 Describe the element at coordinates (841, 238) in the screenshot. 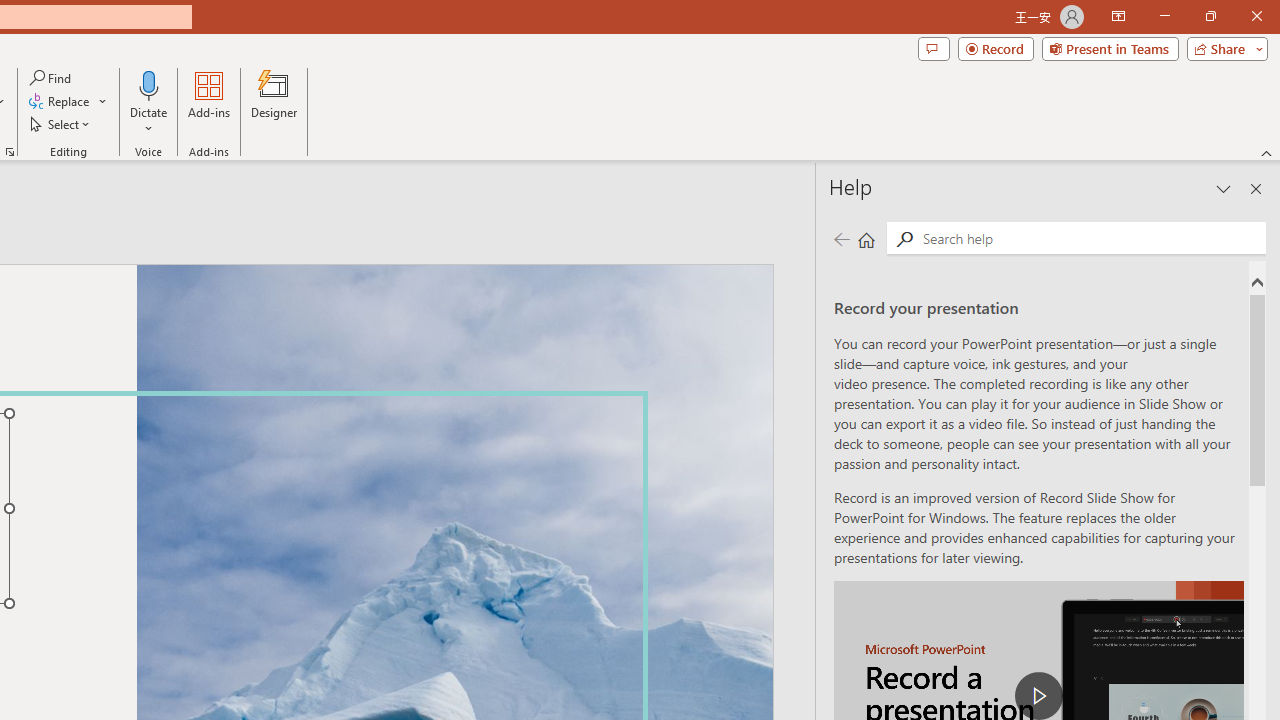

I see `Previous page` at that location.